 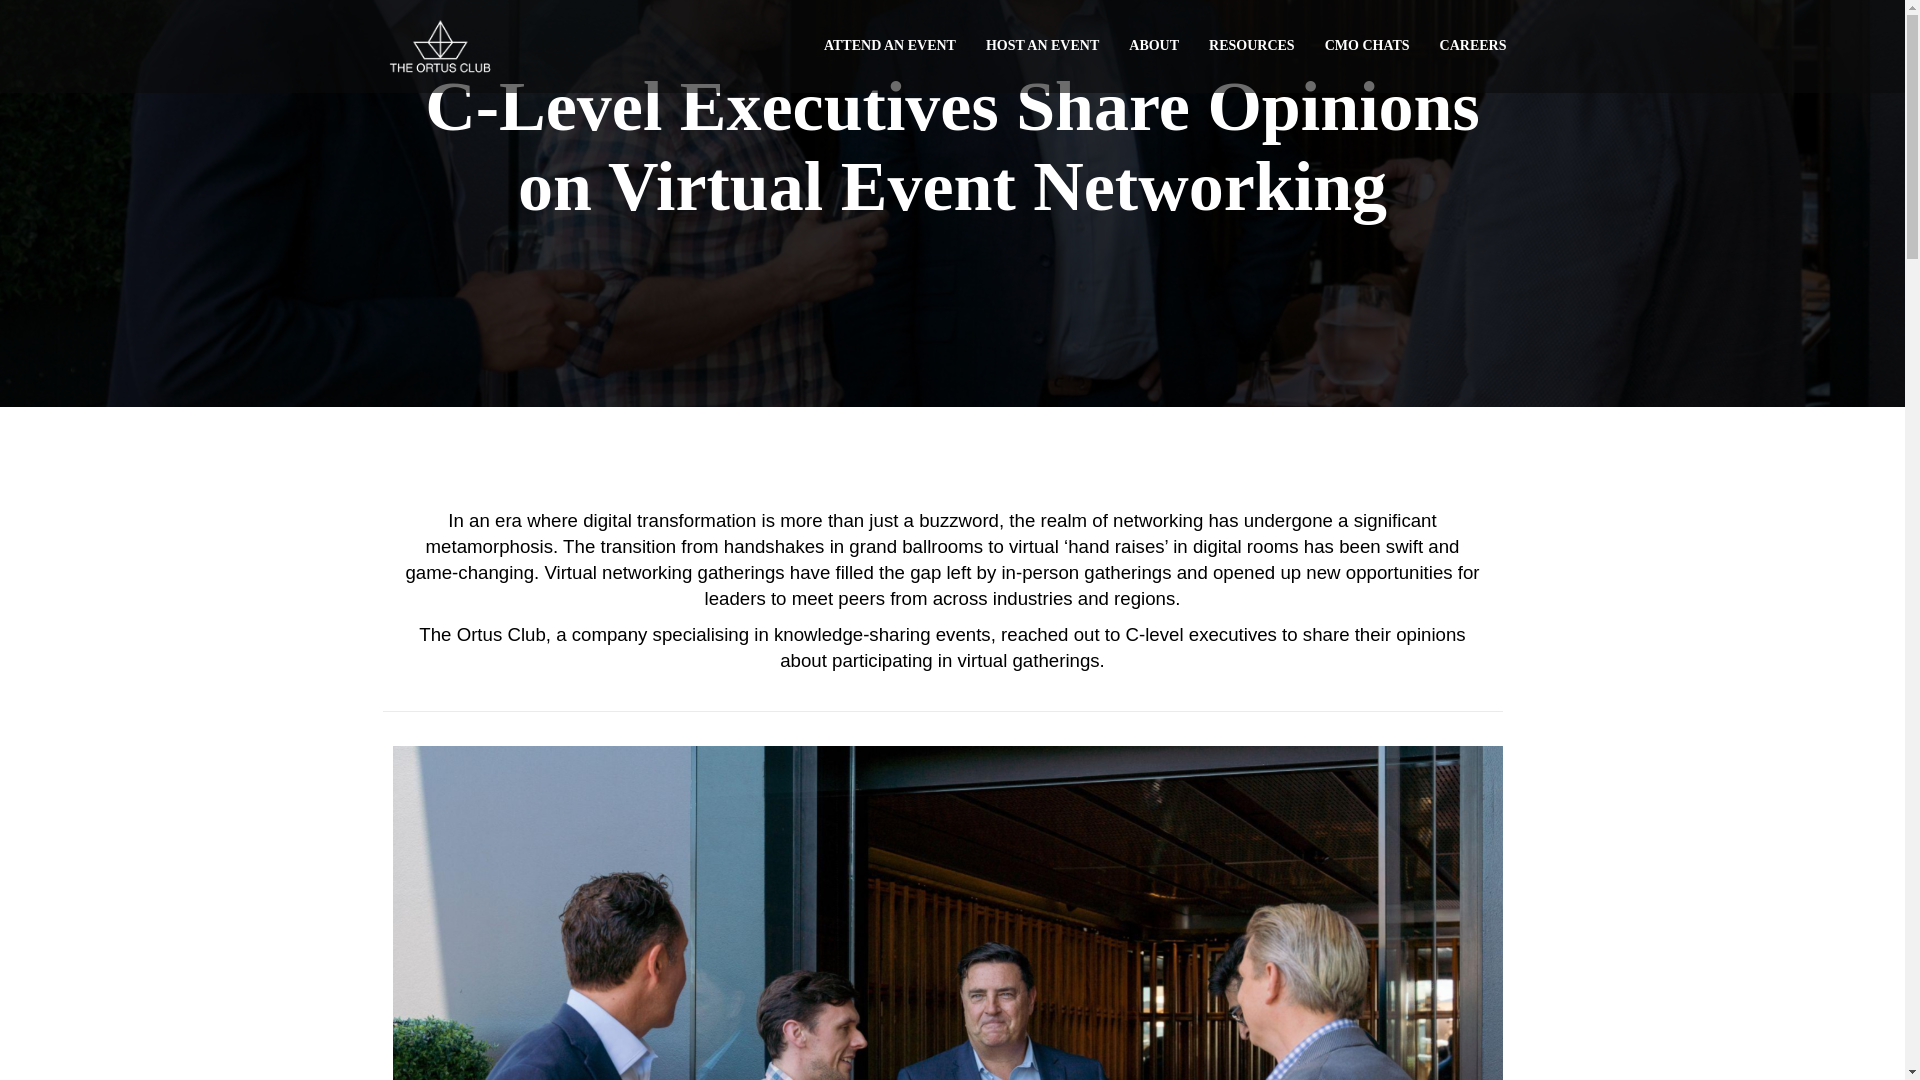 I want to click on Attend an Event, so click(x=890, y=46).